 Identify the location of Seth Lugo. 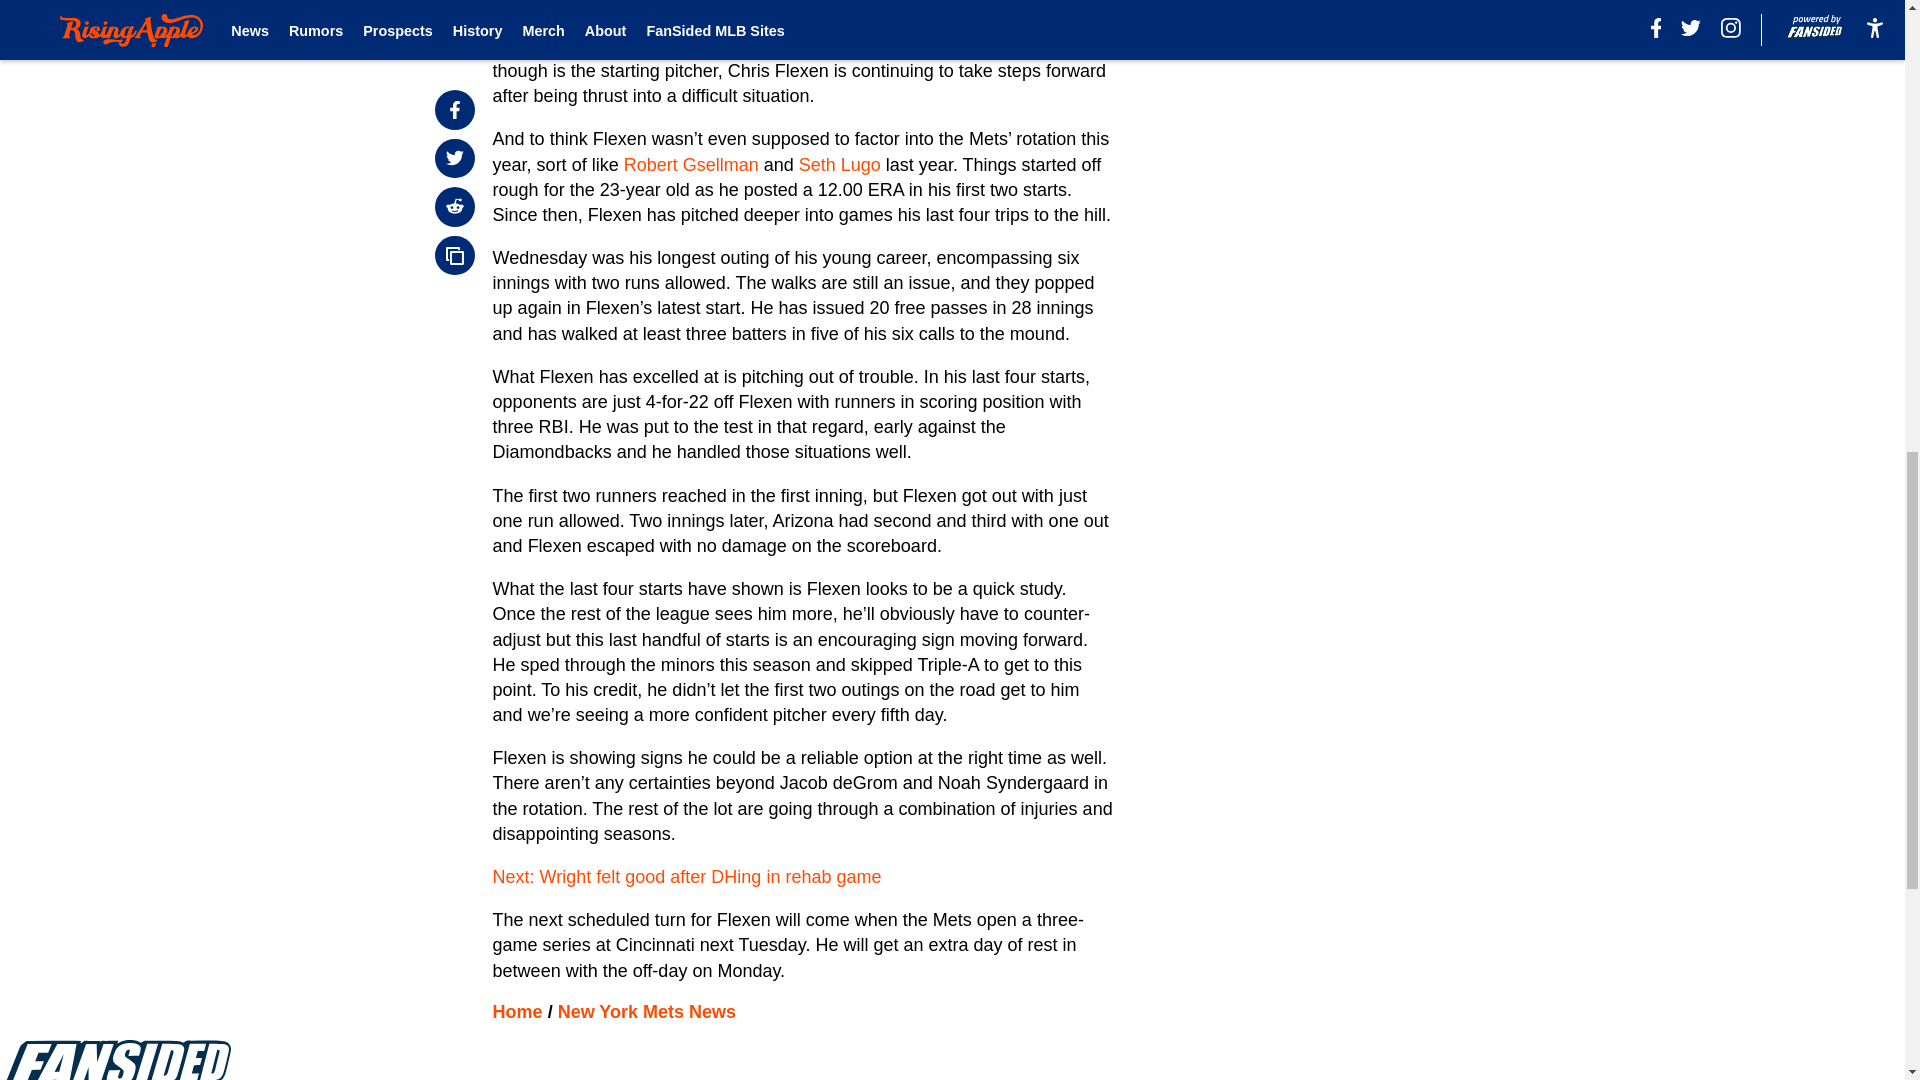
(840, 164).